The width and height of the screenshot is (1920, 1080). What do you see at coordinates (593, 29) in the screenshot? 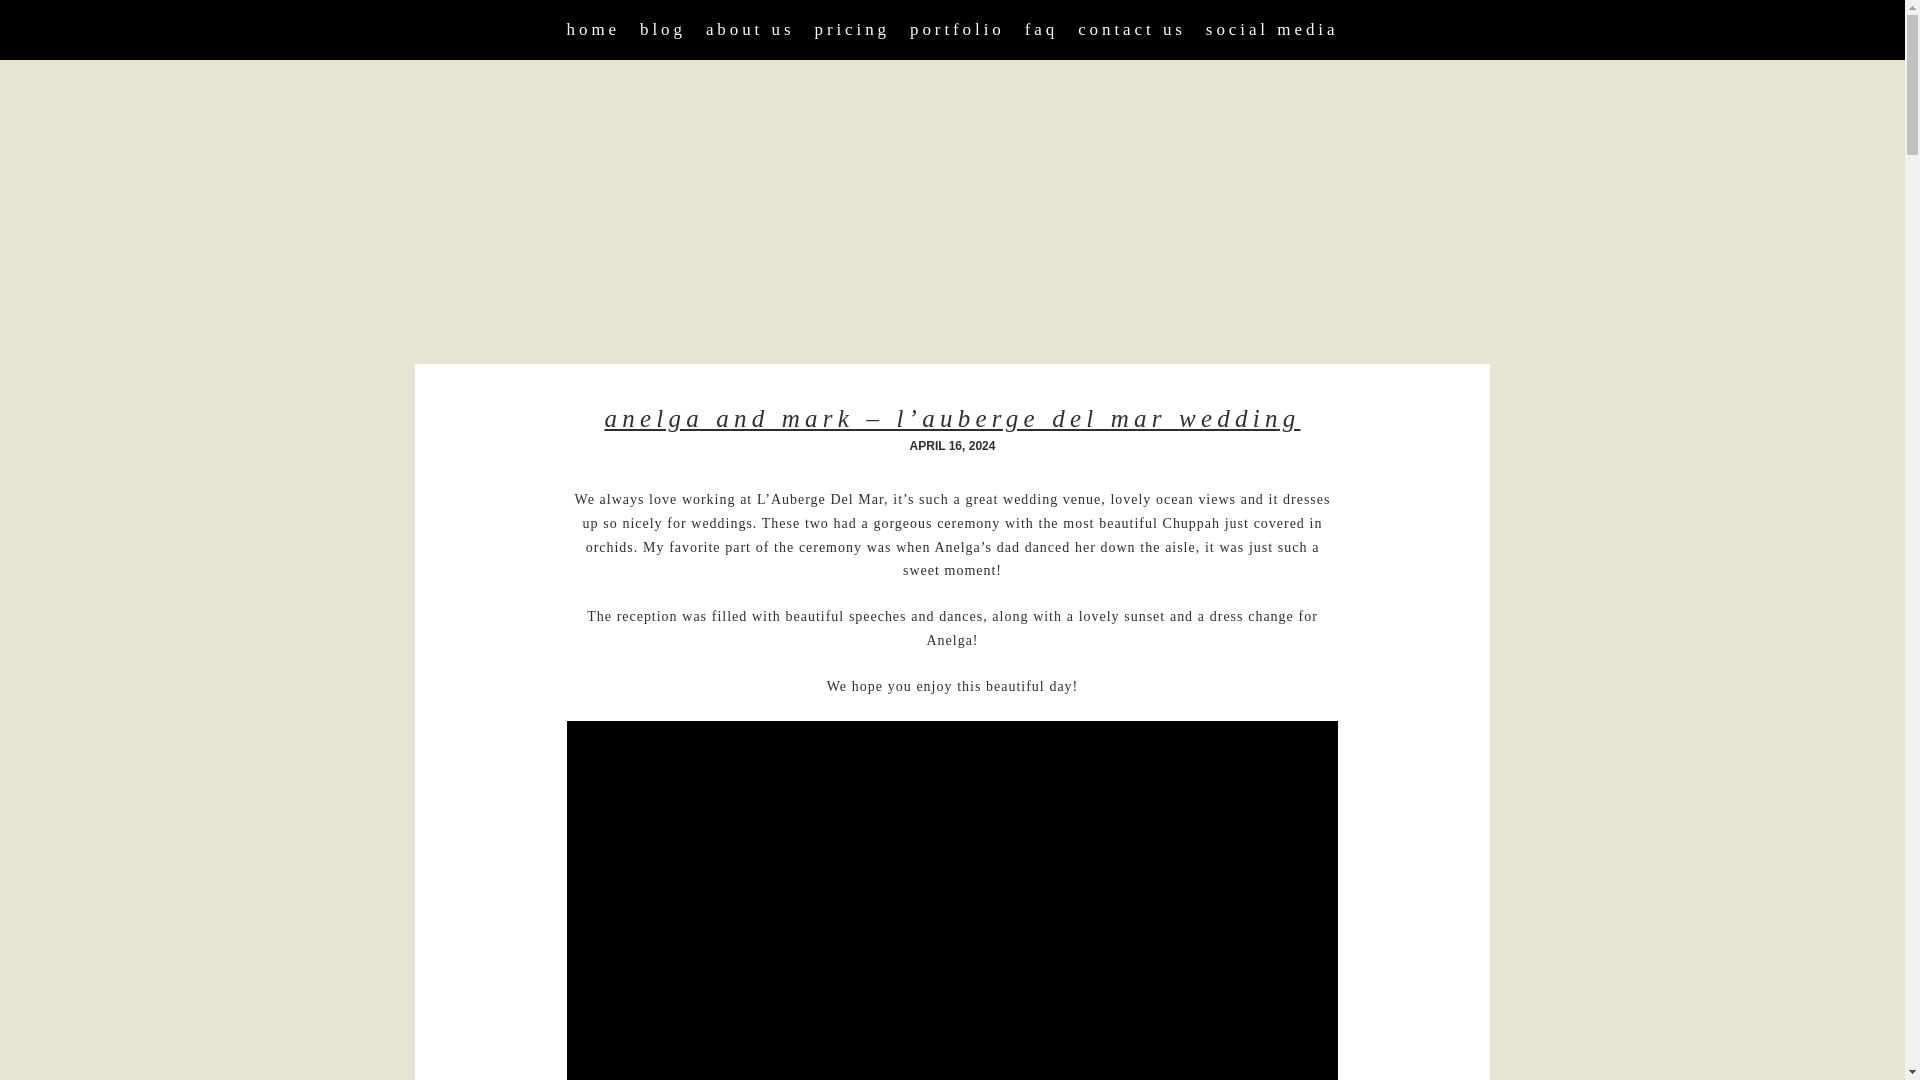
I see `home` at bounding box center [593, 29].